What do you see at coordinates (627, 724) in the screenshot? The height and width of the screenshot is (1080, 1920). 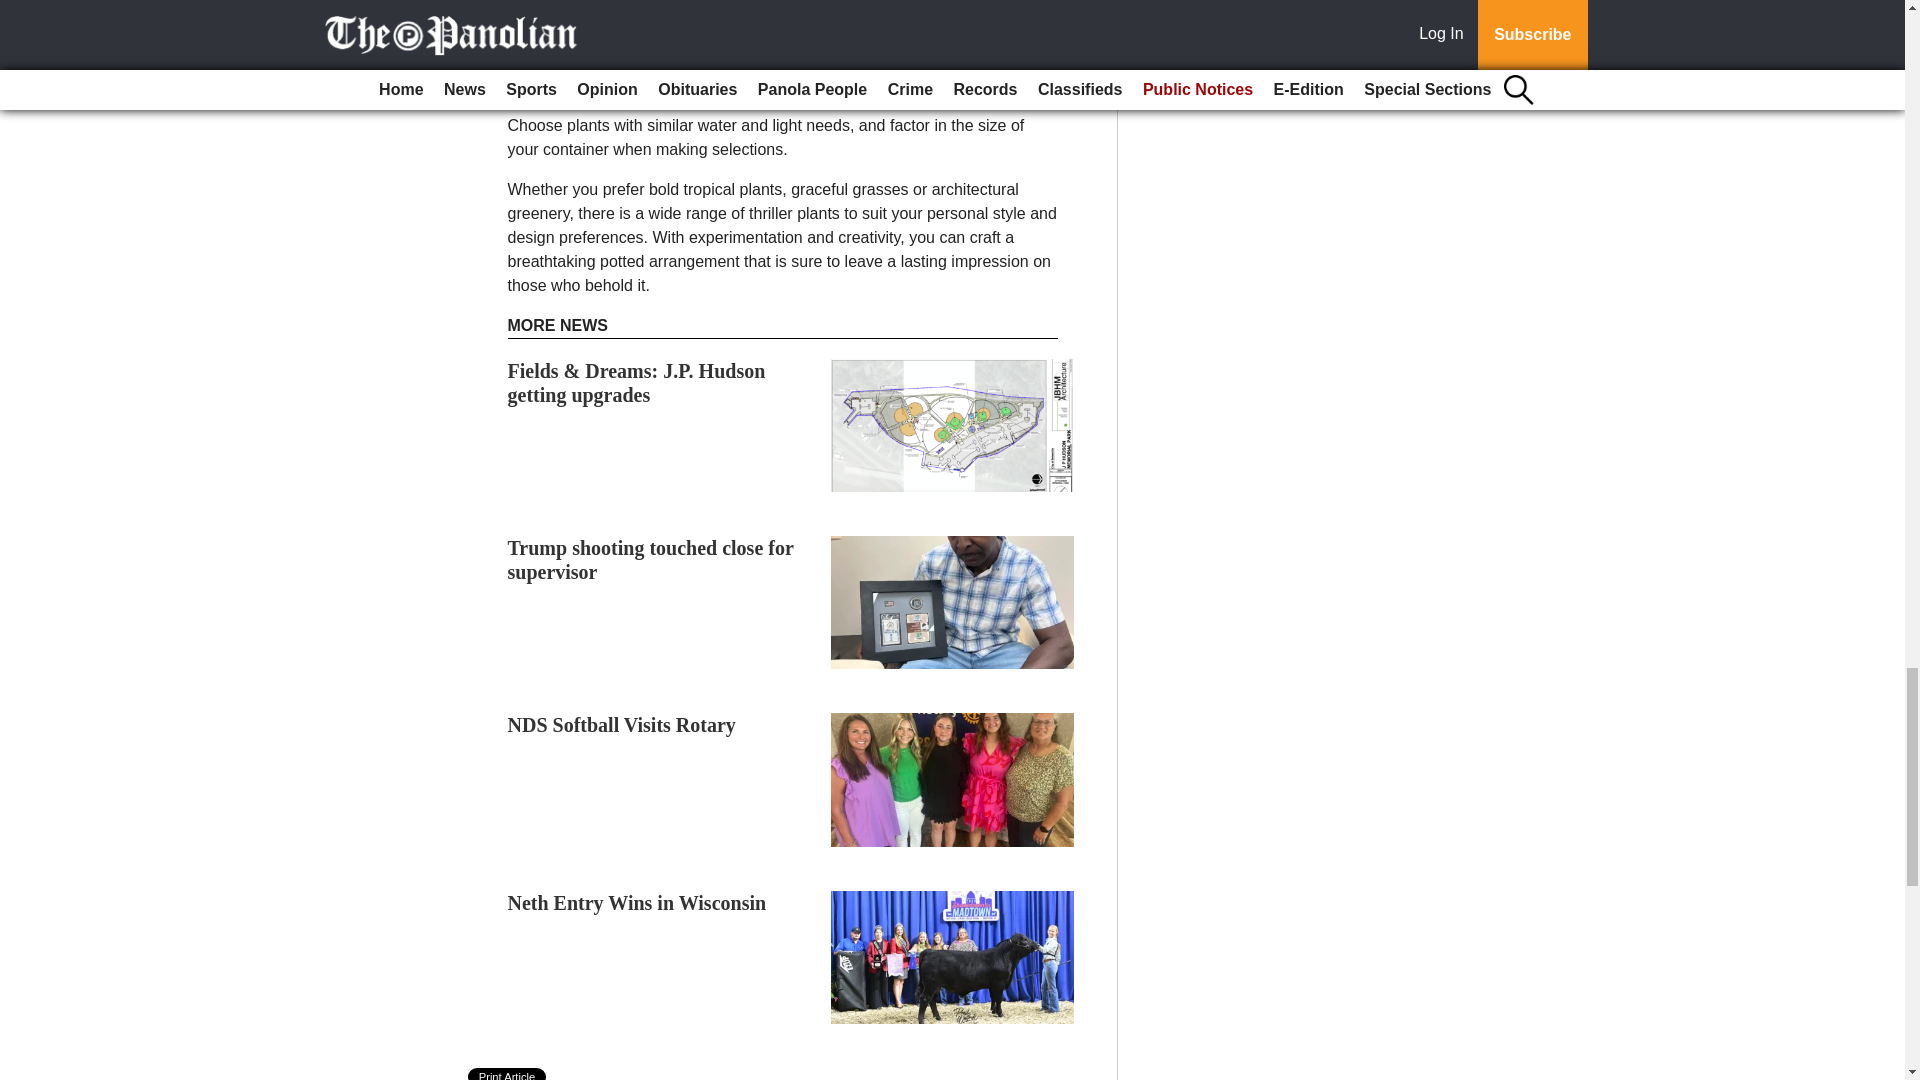 I see `NDS Softball Visits Rotary  ` at bounding box center [627, 724].